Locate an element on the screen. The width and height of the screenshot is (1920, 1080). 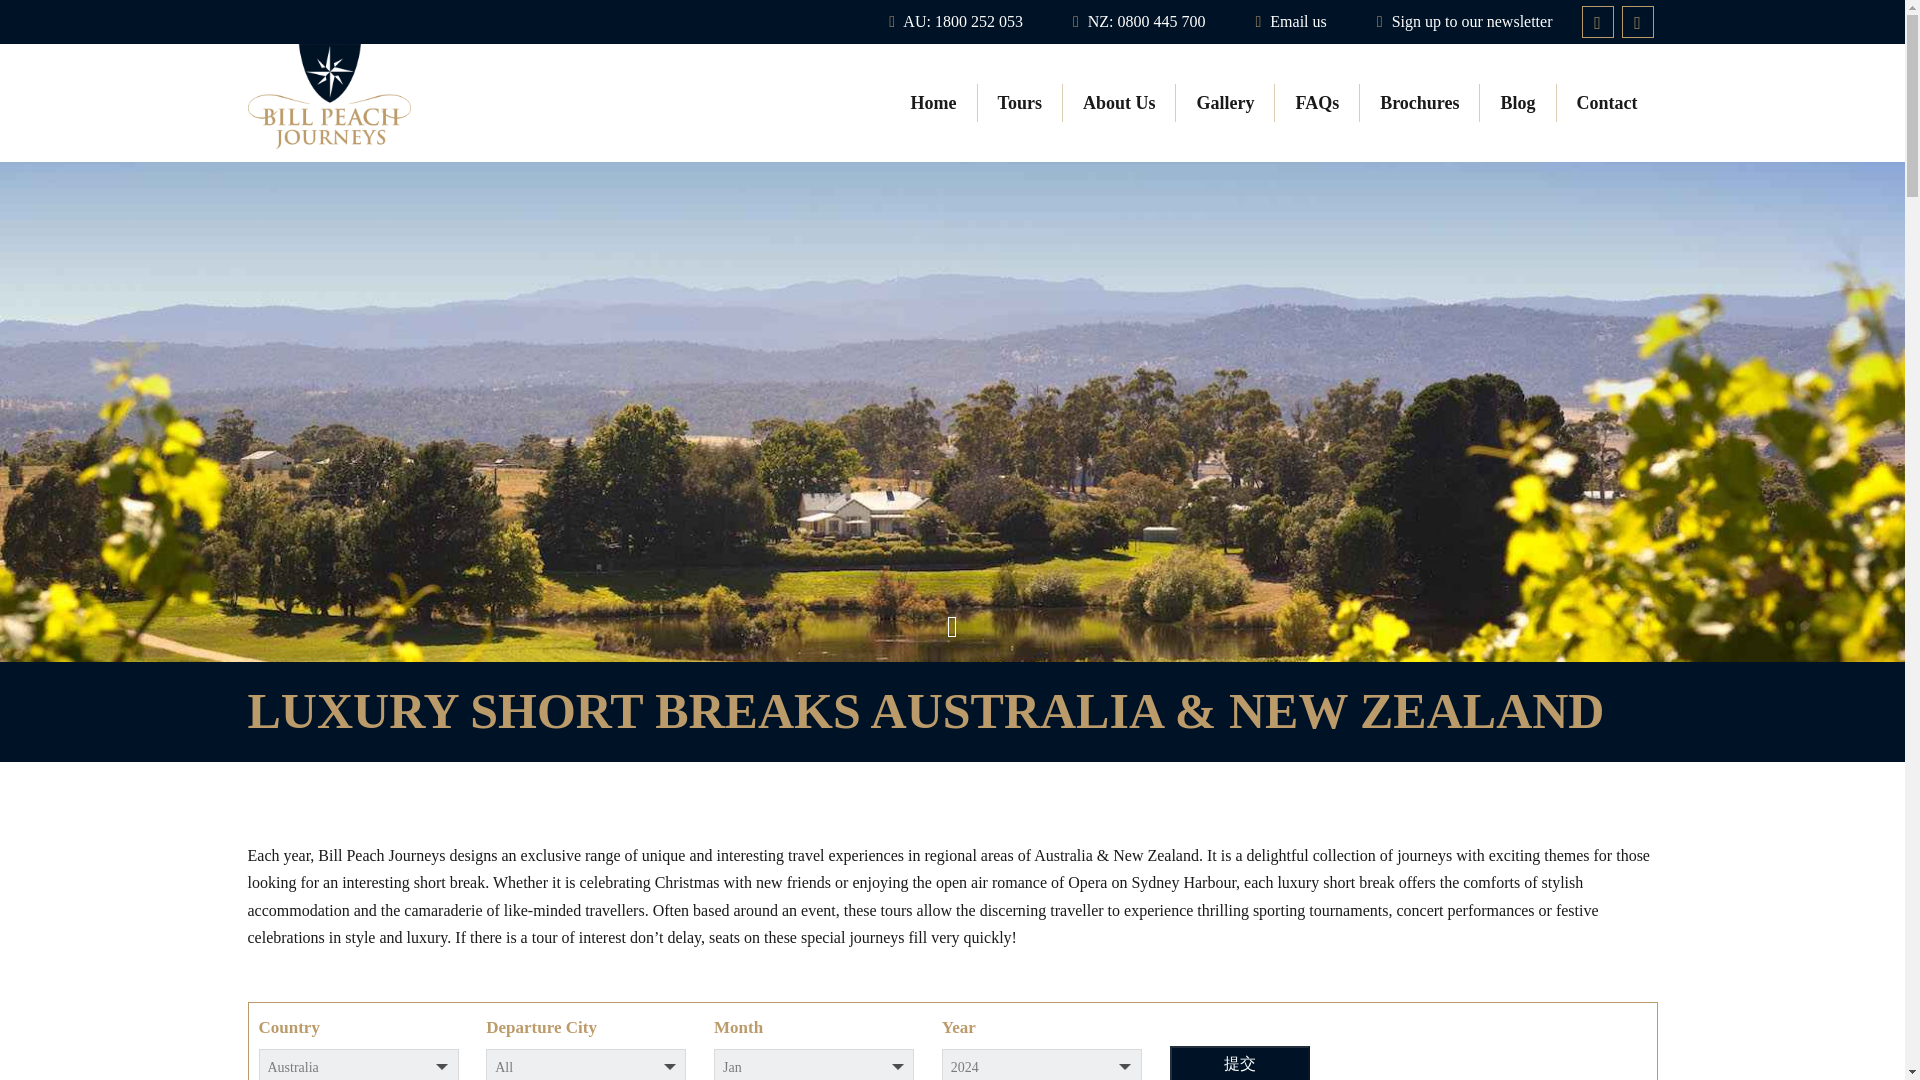
Brochures is located at coordinates (1420, 103).